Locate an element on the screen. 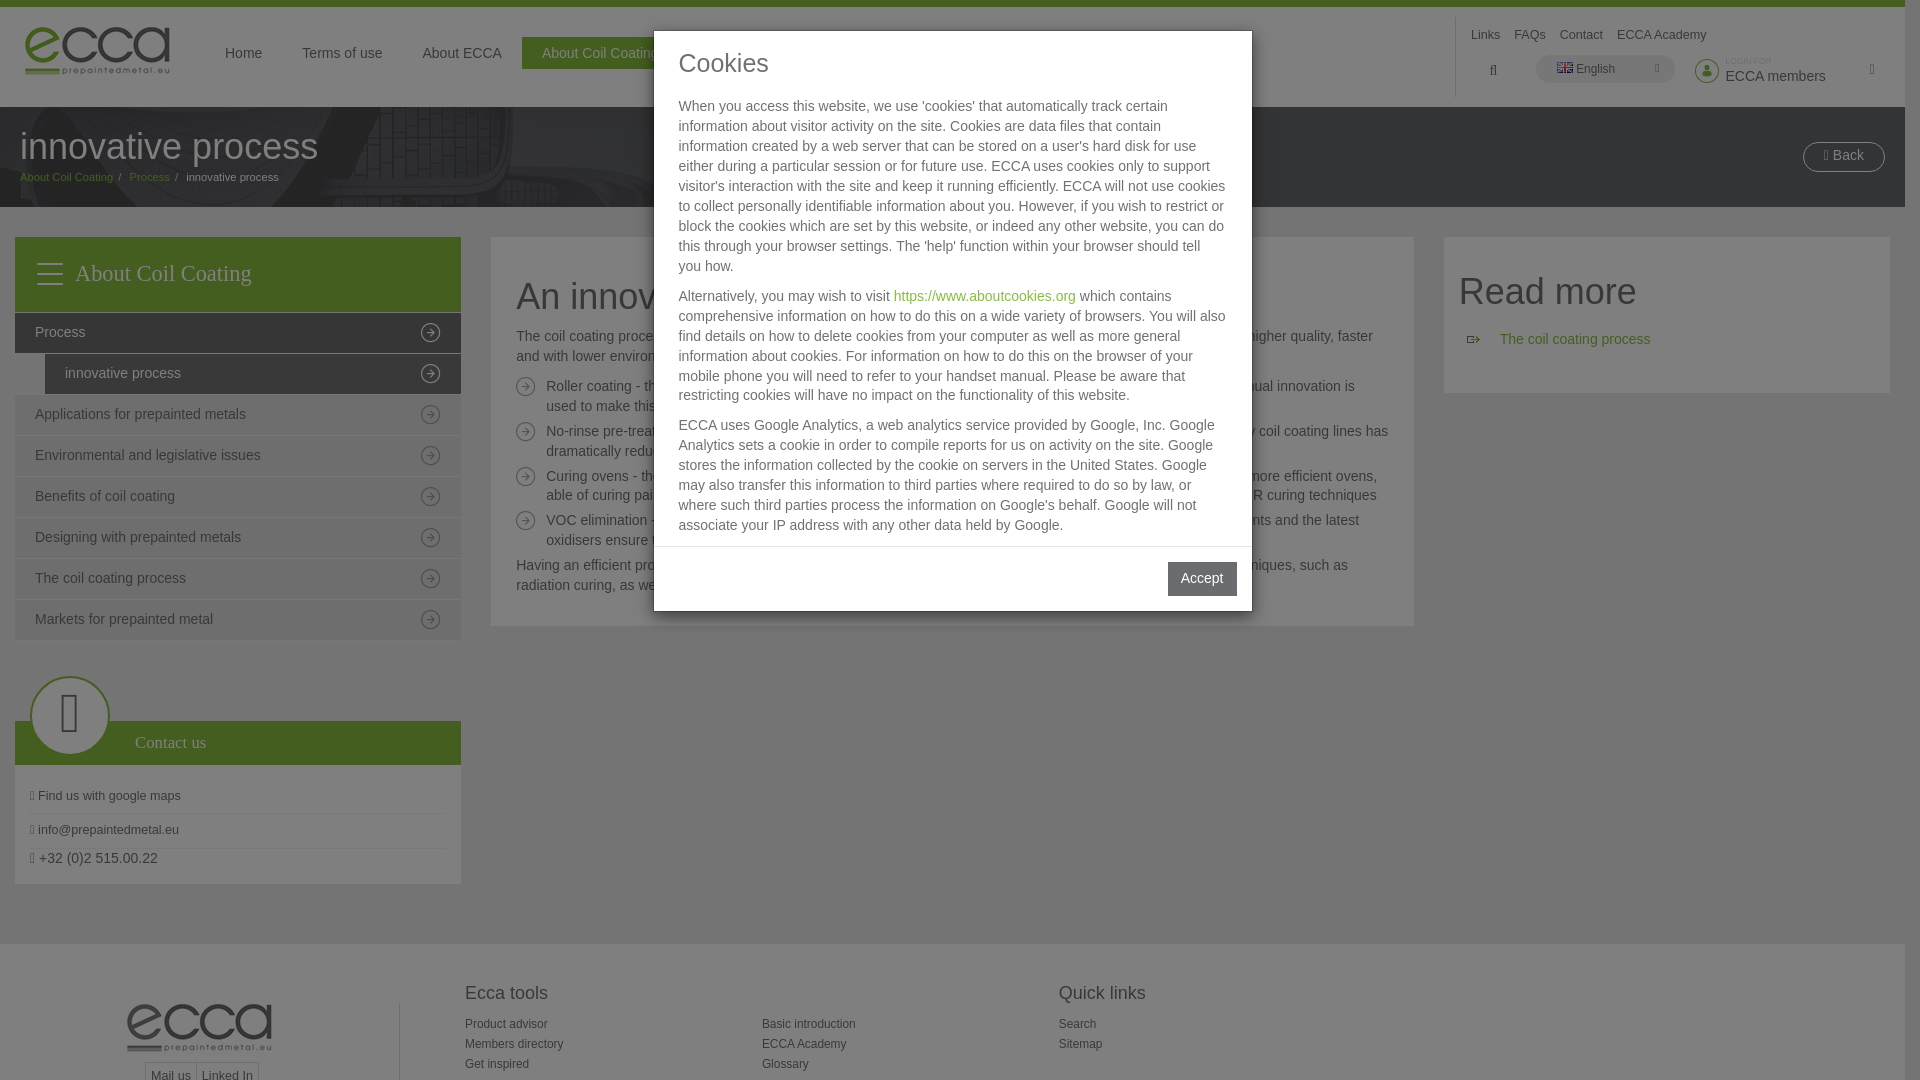 The height and width of the screenshot is (1080, 1920). innovative process is located at coordinates (252, 374).